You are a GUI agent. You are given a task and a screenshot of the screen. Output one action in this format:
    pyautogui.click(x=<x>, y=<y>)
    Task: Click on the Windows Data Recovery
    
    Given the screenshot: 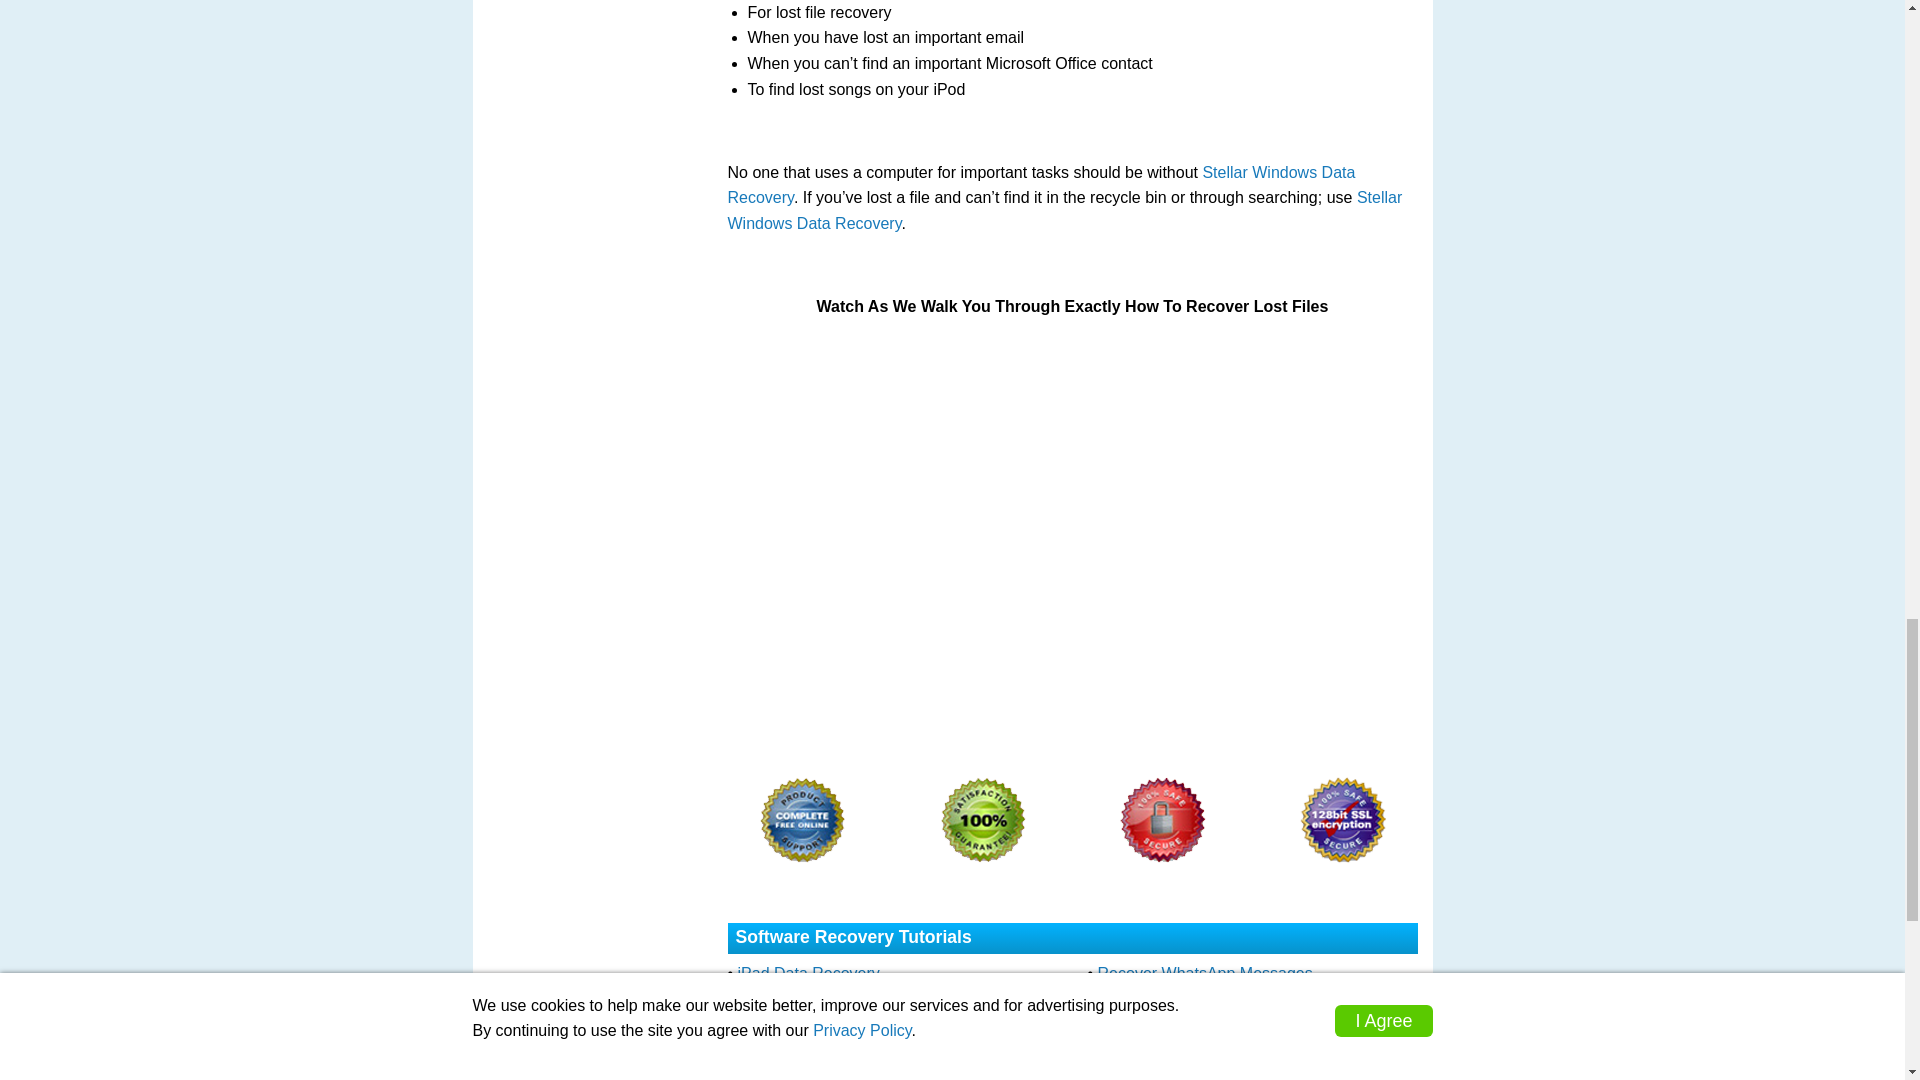 What is the action you would take?
    pyautogui.click(x=1185, y=1022)
    